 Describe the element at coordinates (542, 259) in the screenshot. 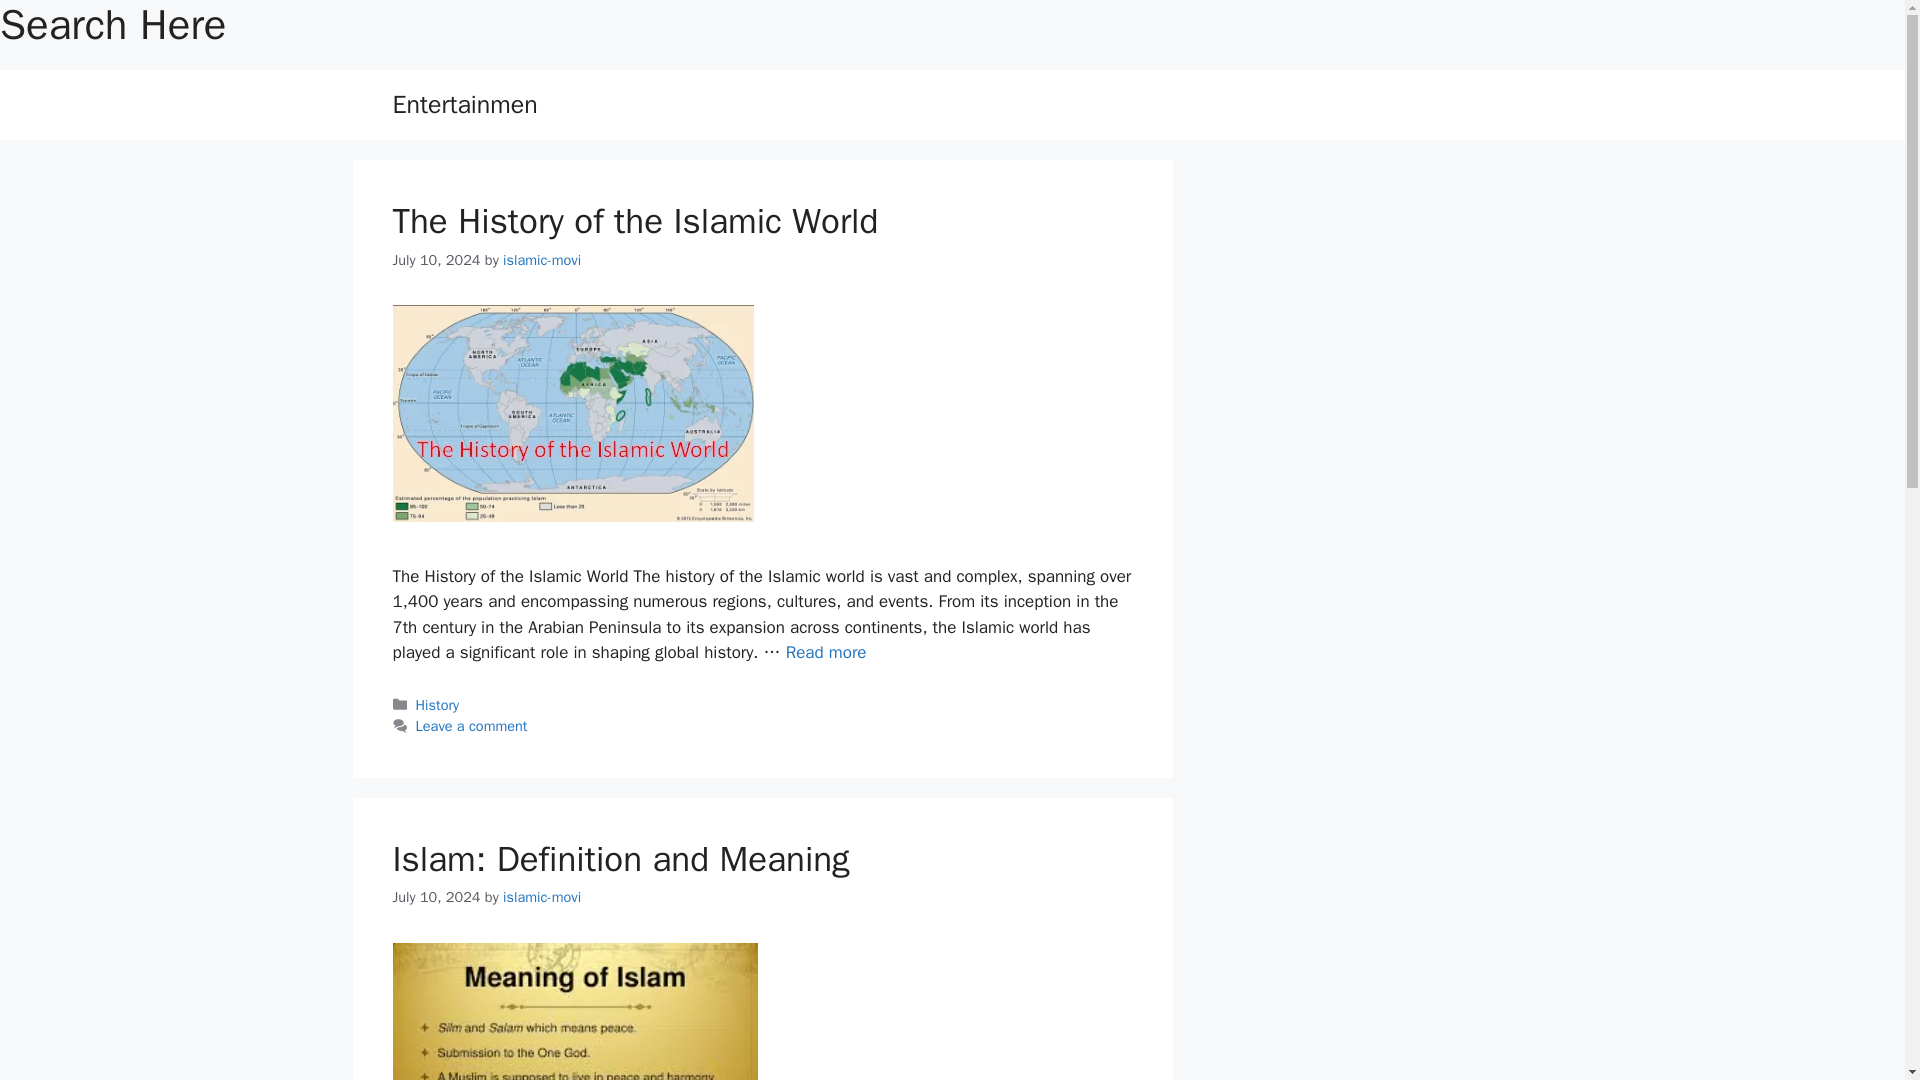

I see `View all posts by islamic-movi` at that location.